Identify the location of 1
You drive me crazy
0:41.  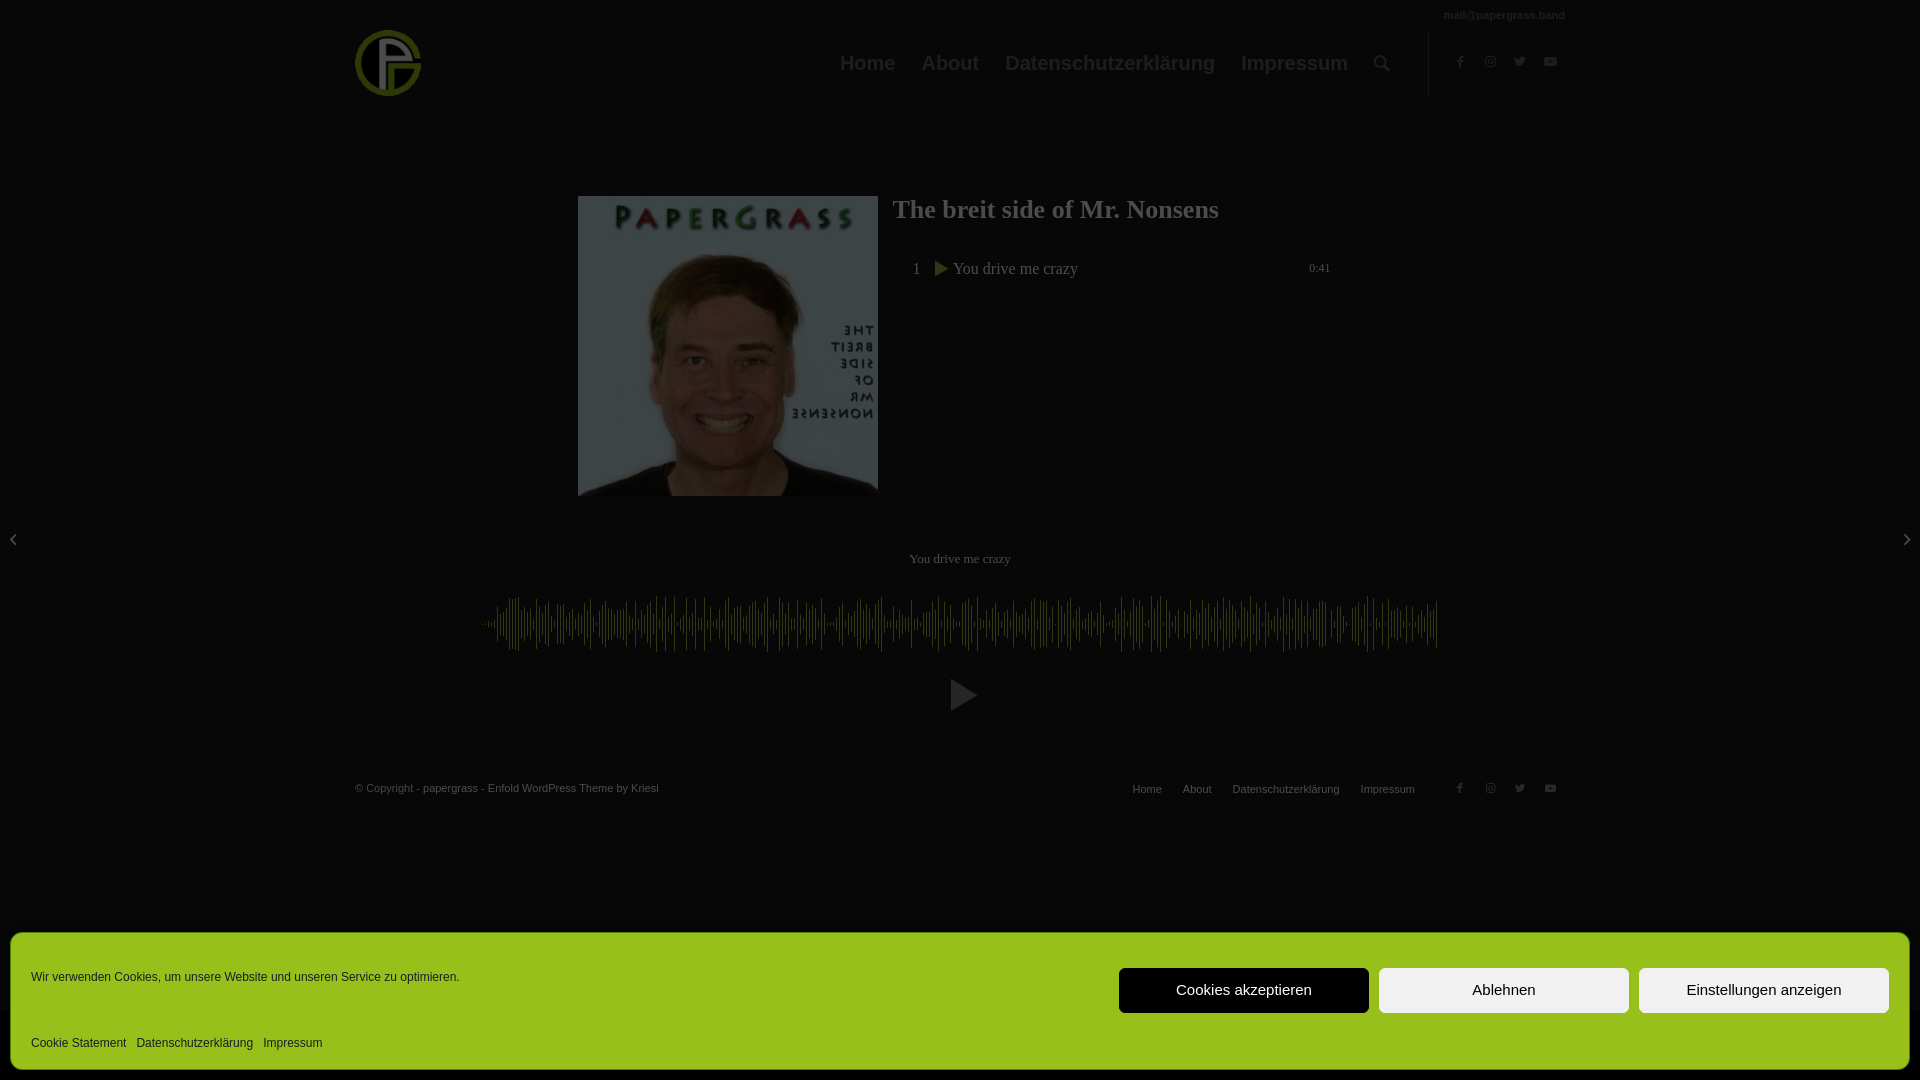
(1111, 268).